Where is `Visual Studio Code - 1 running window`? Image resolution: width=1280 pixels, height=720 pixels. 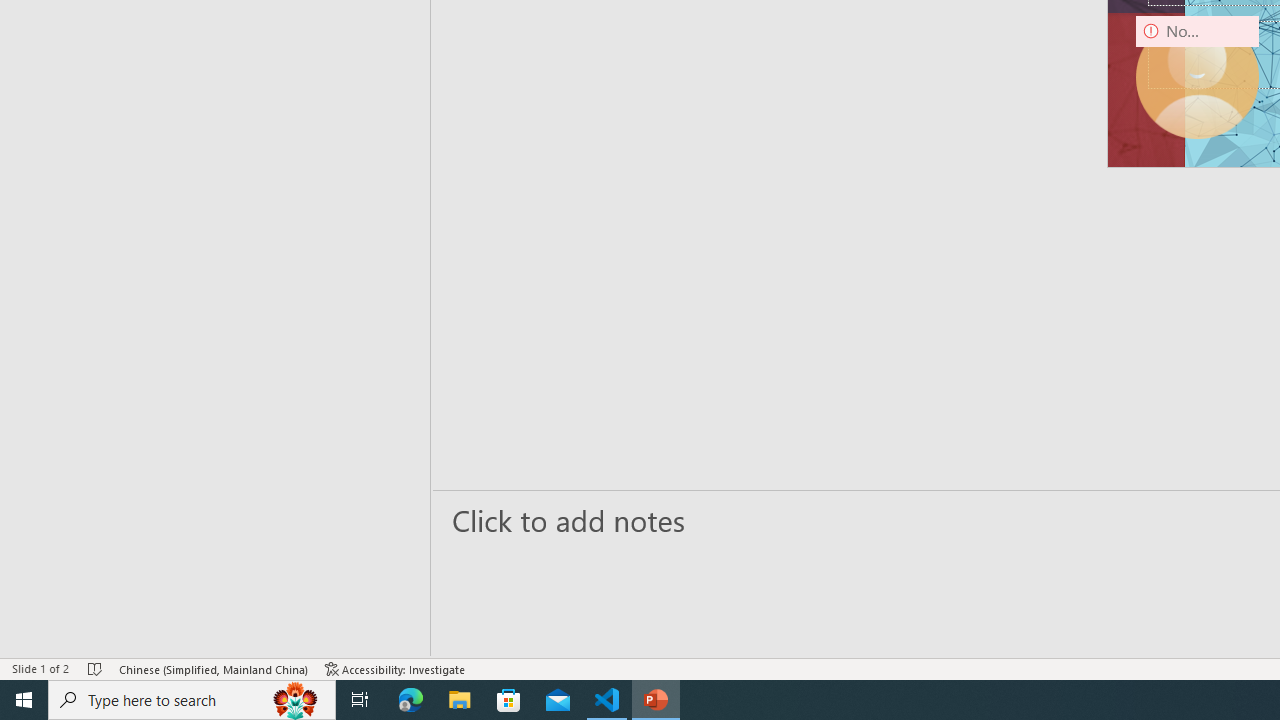
Visual Studio Code - 1 running window is located at coordinates (607, 700).